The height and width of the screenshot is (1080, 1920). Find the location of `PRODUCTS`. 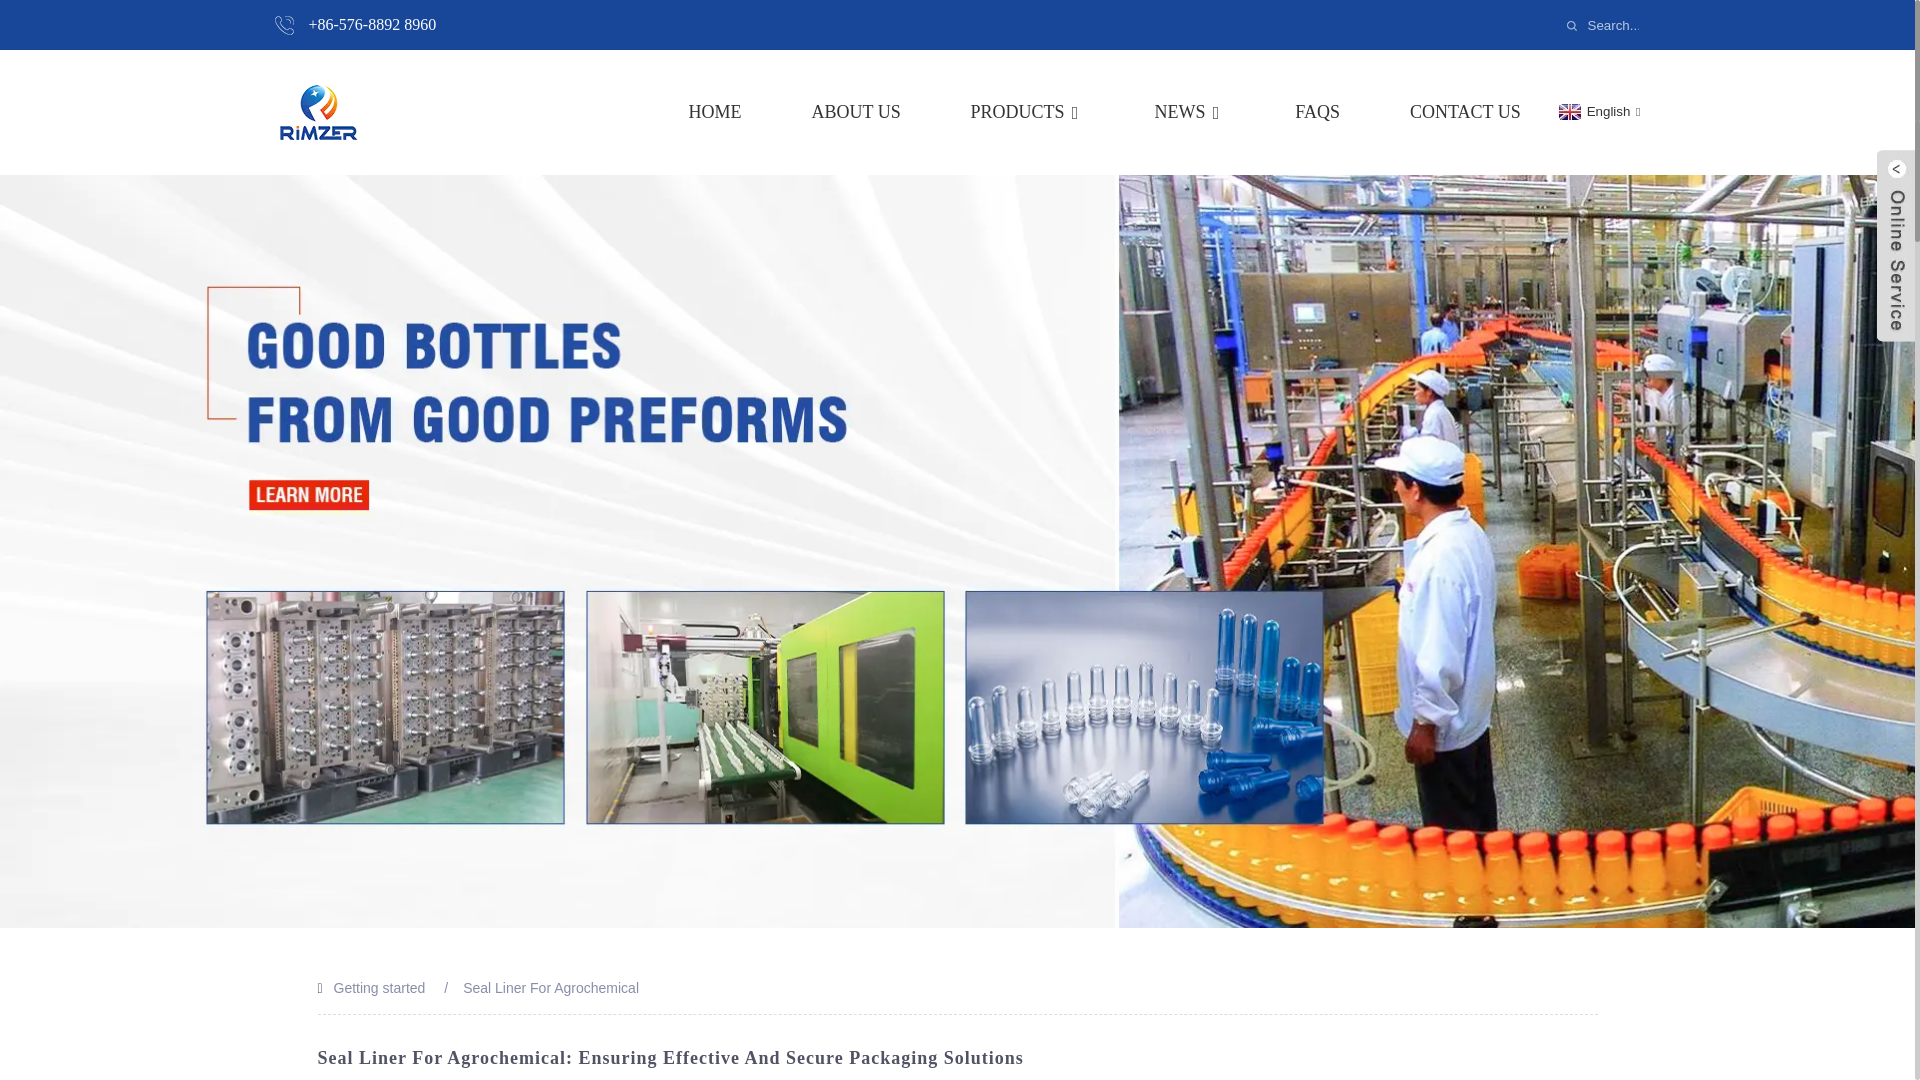

PRODUCTS is located at coordinates (1028, 112).